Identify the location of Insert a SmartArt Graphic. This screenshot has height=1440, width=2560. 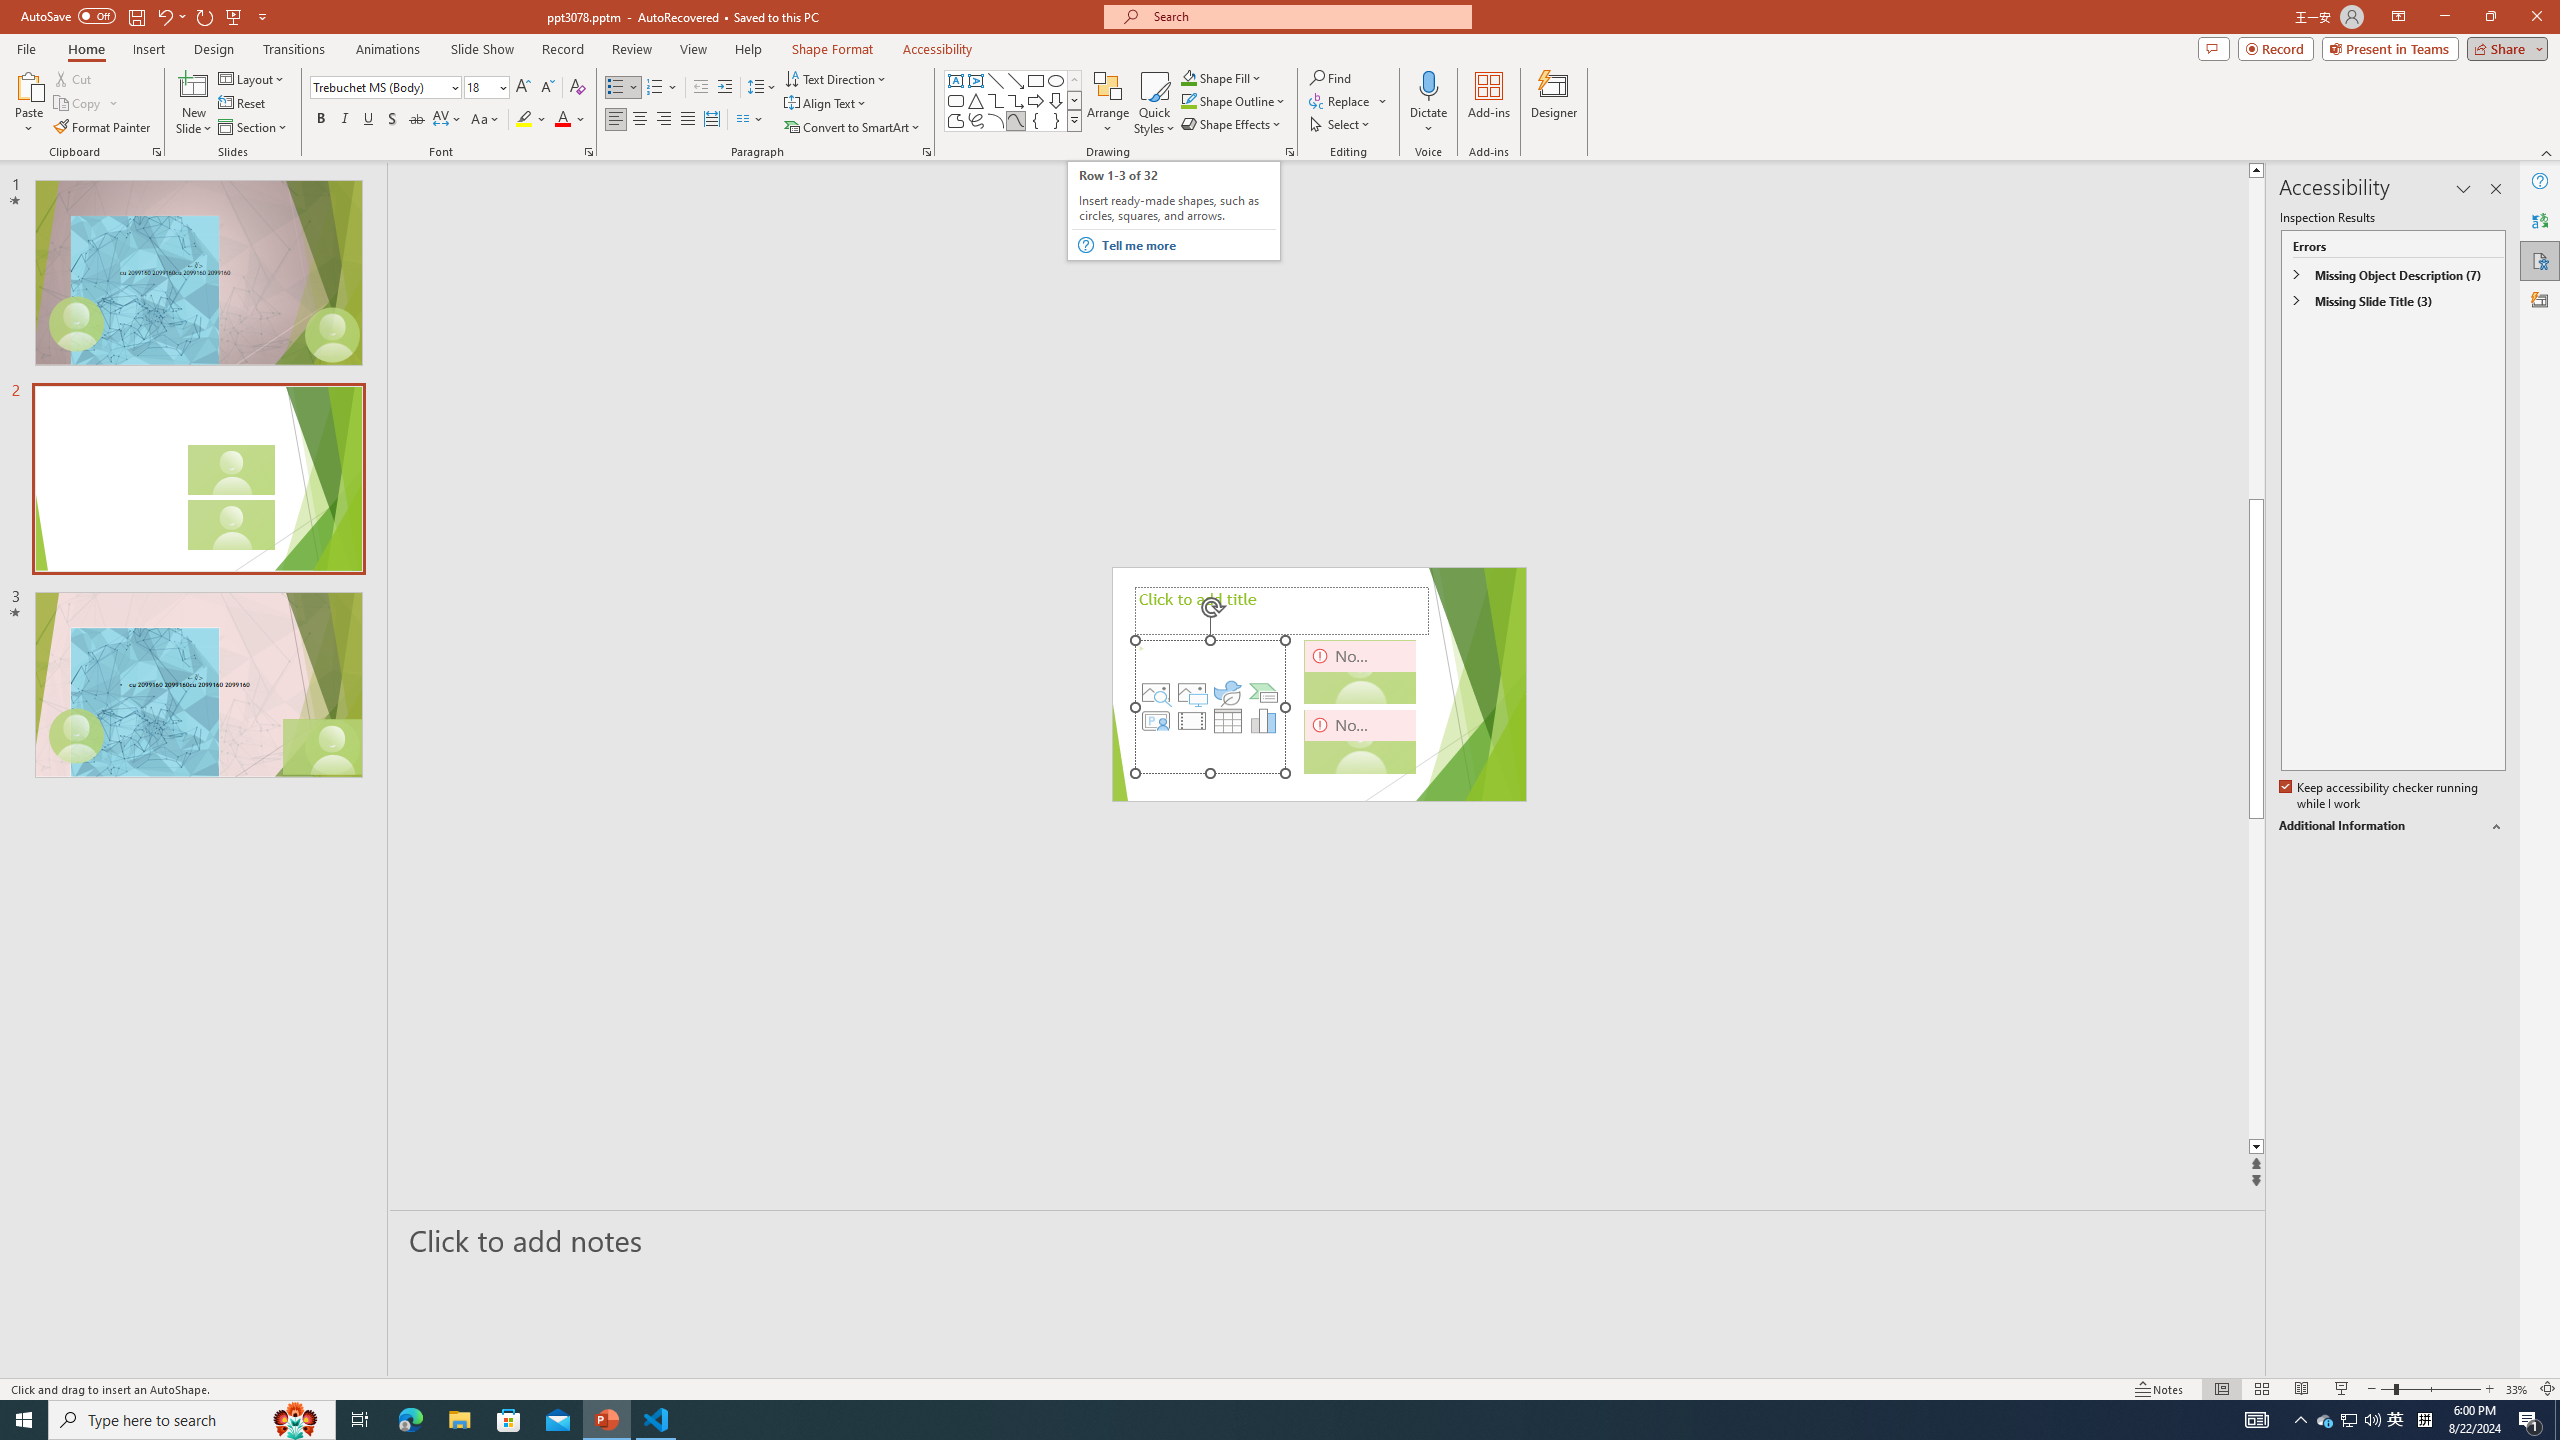
(1264, 693).